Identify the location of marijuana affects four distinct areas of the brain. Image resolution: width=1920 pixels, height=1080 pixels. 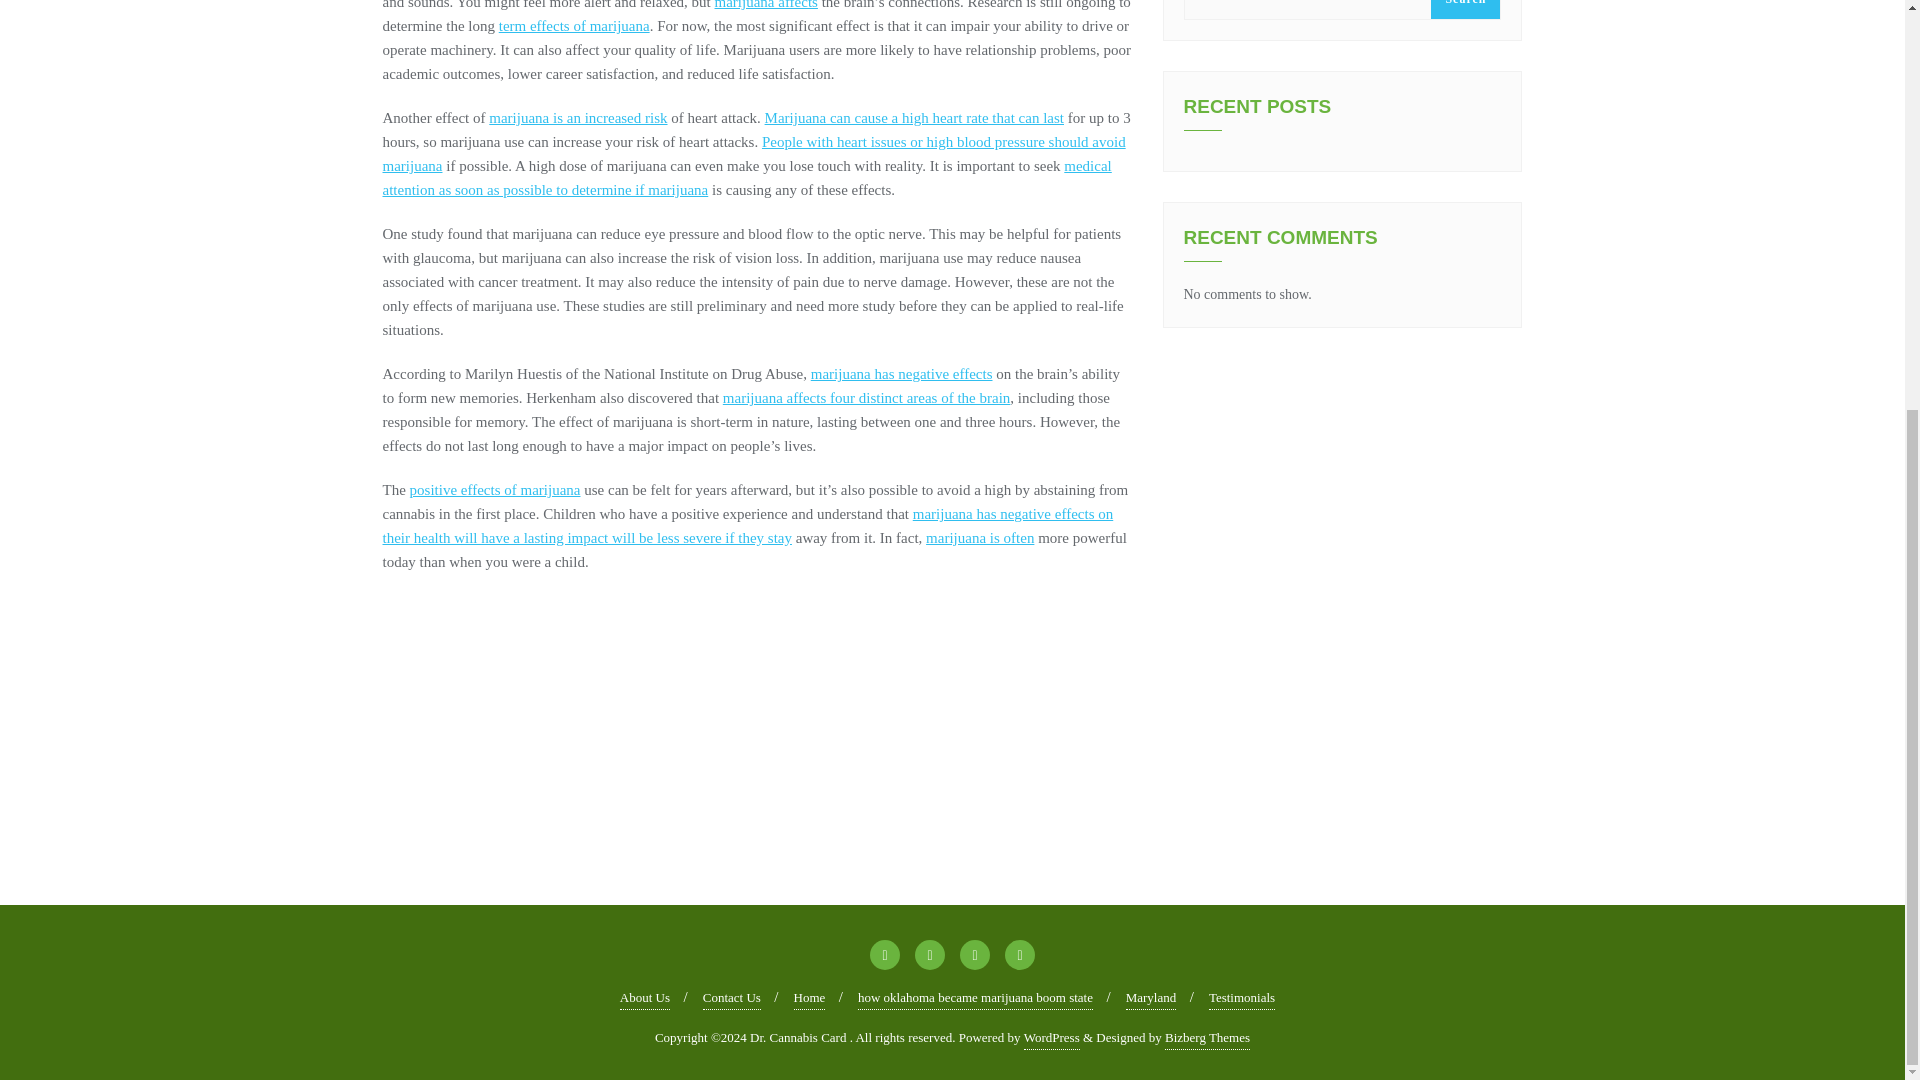
(867, 398).